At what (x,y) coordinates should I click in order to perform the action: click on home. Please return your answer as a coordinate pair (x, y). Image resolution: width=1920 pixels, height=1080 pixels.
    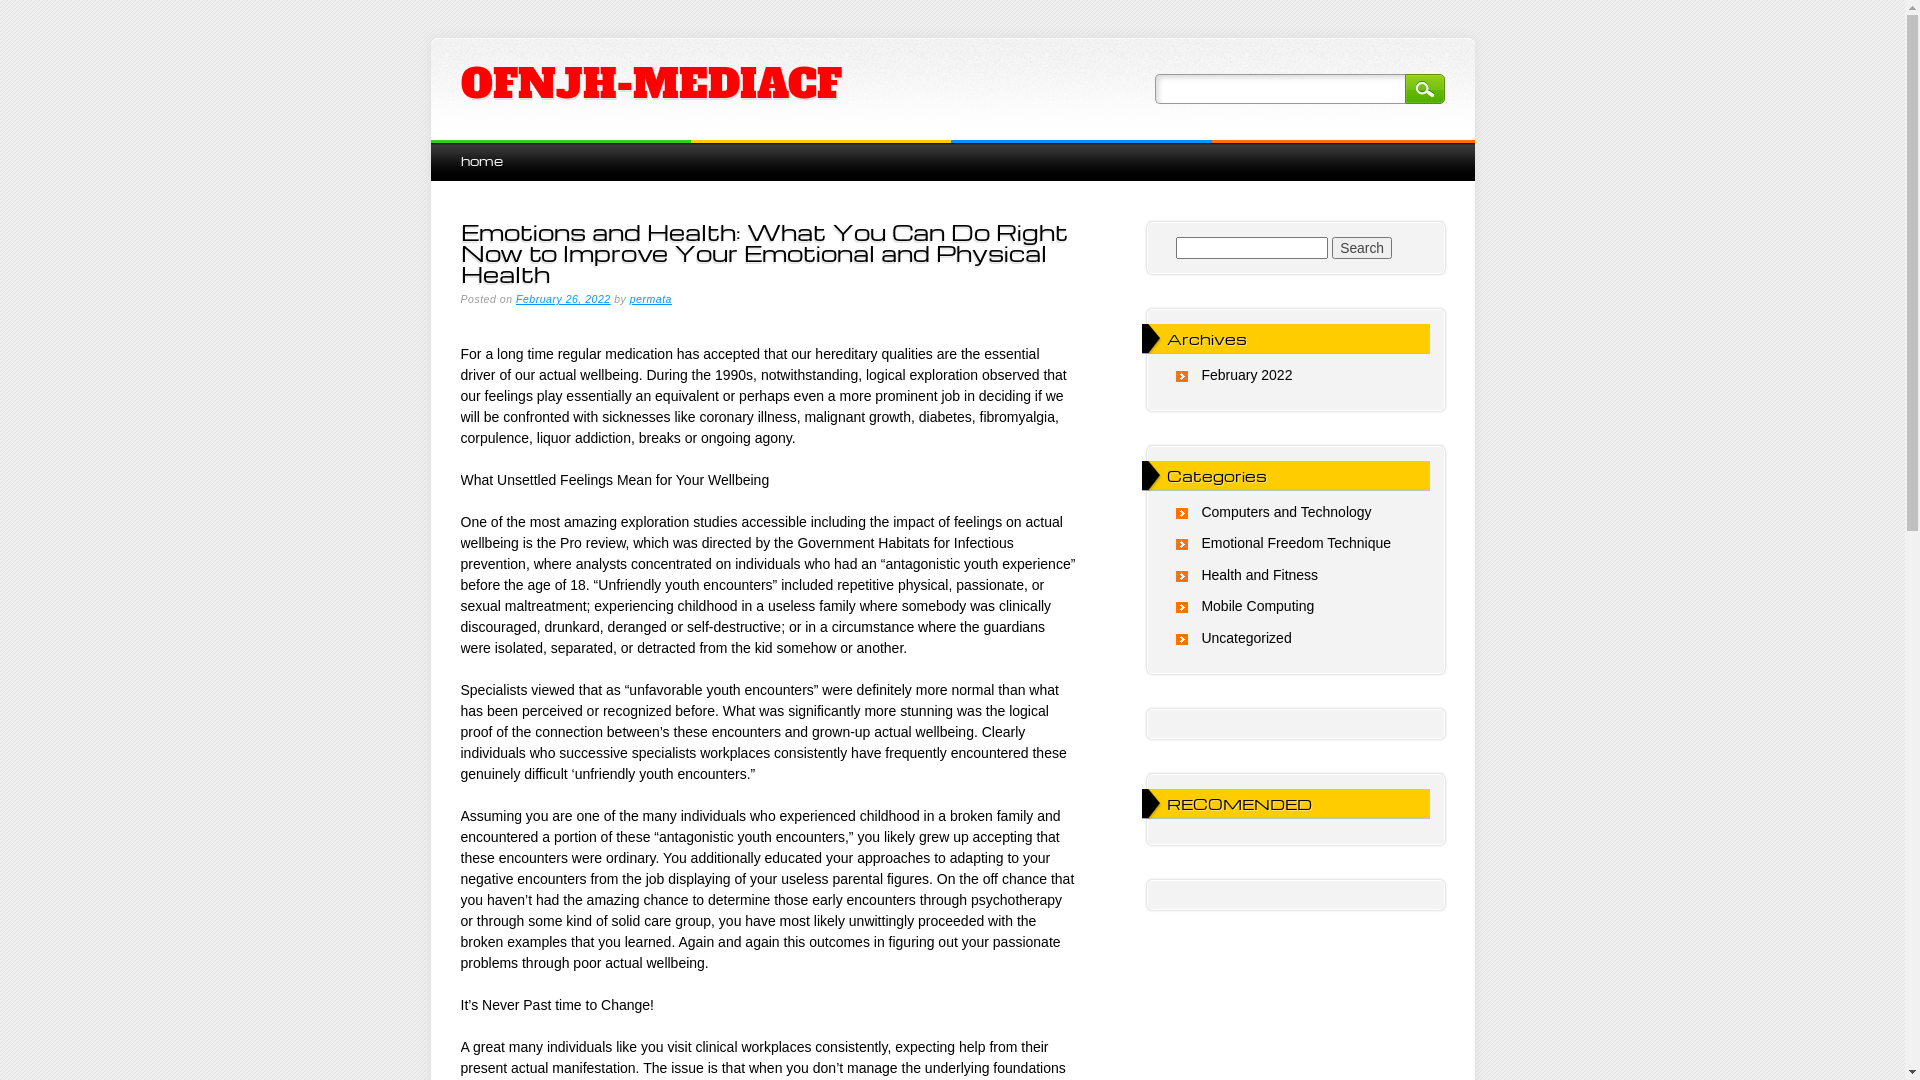
    Looking at the image, I should click on (481, 160).